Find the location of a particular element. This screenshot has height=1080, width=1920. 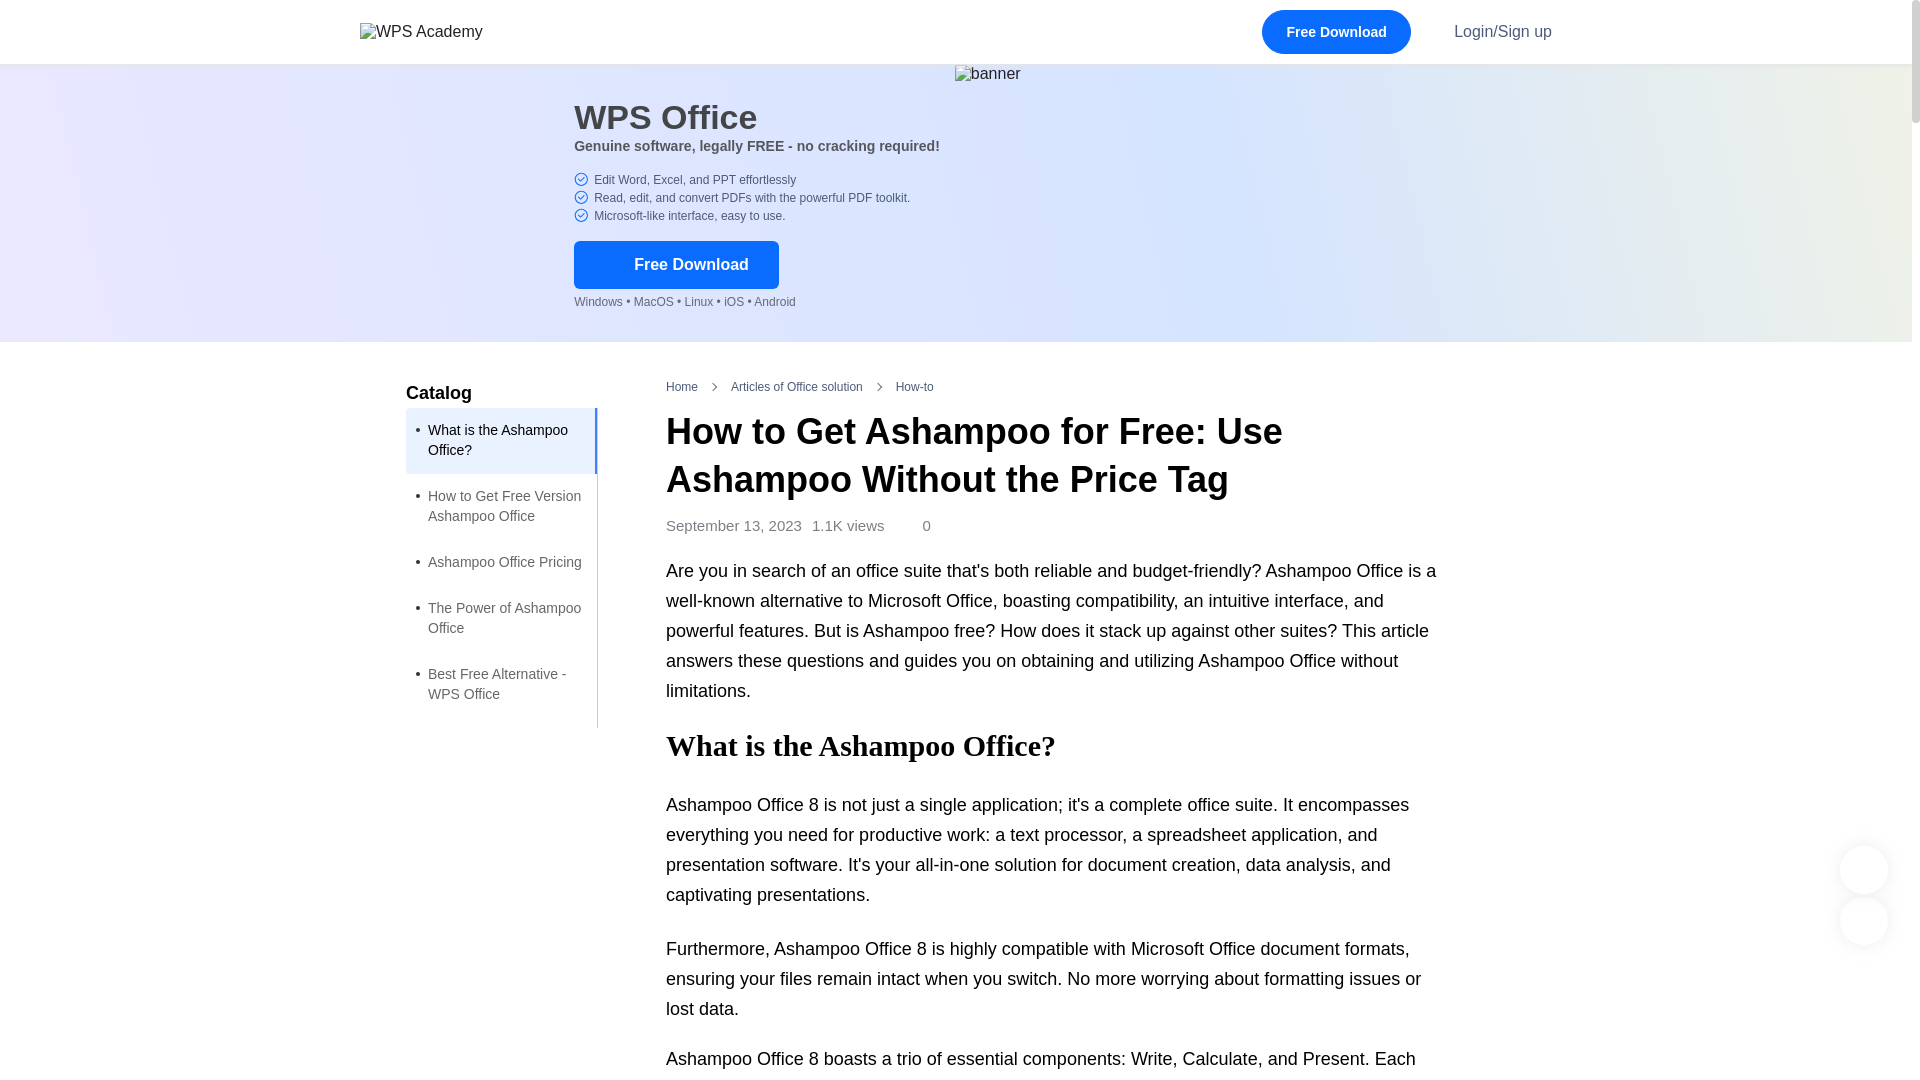

The Power of Ashampoo Office is located at coordinates (501, 619).